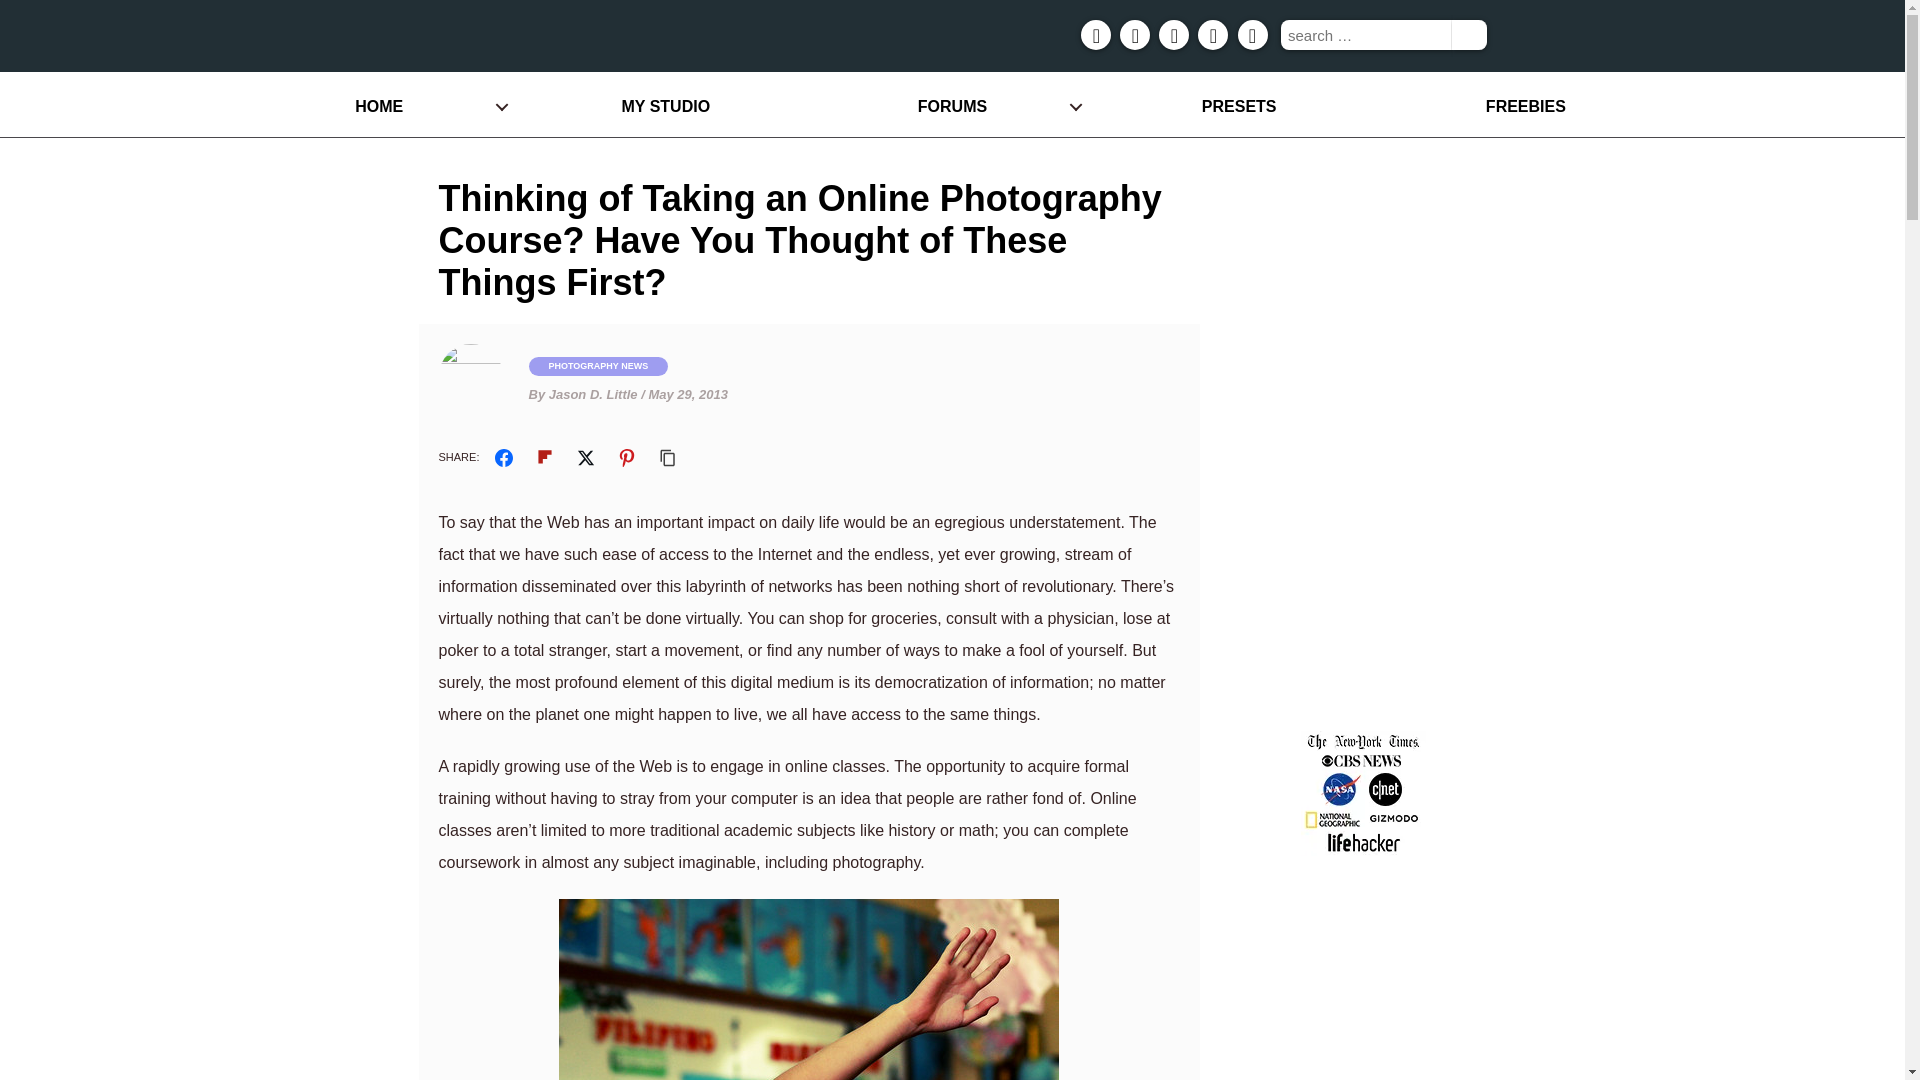  I want to click on Share on Shares, so click(504, 458).